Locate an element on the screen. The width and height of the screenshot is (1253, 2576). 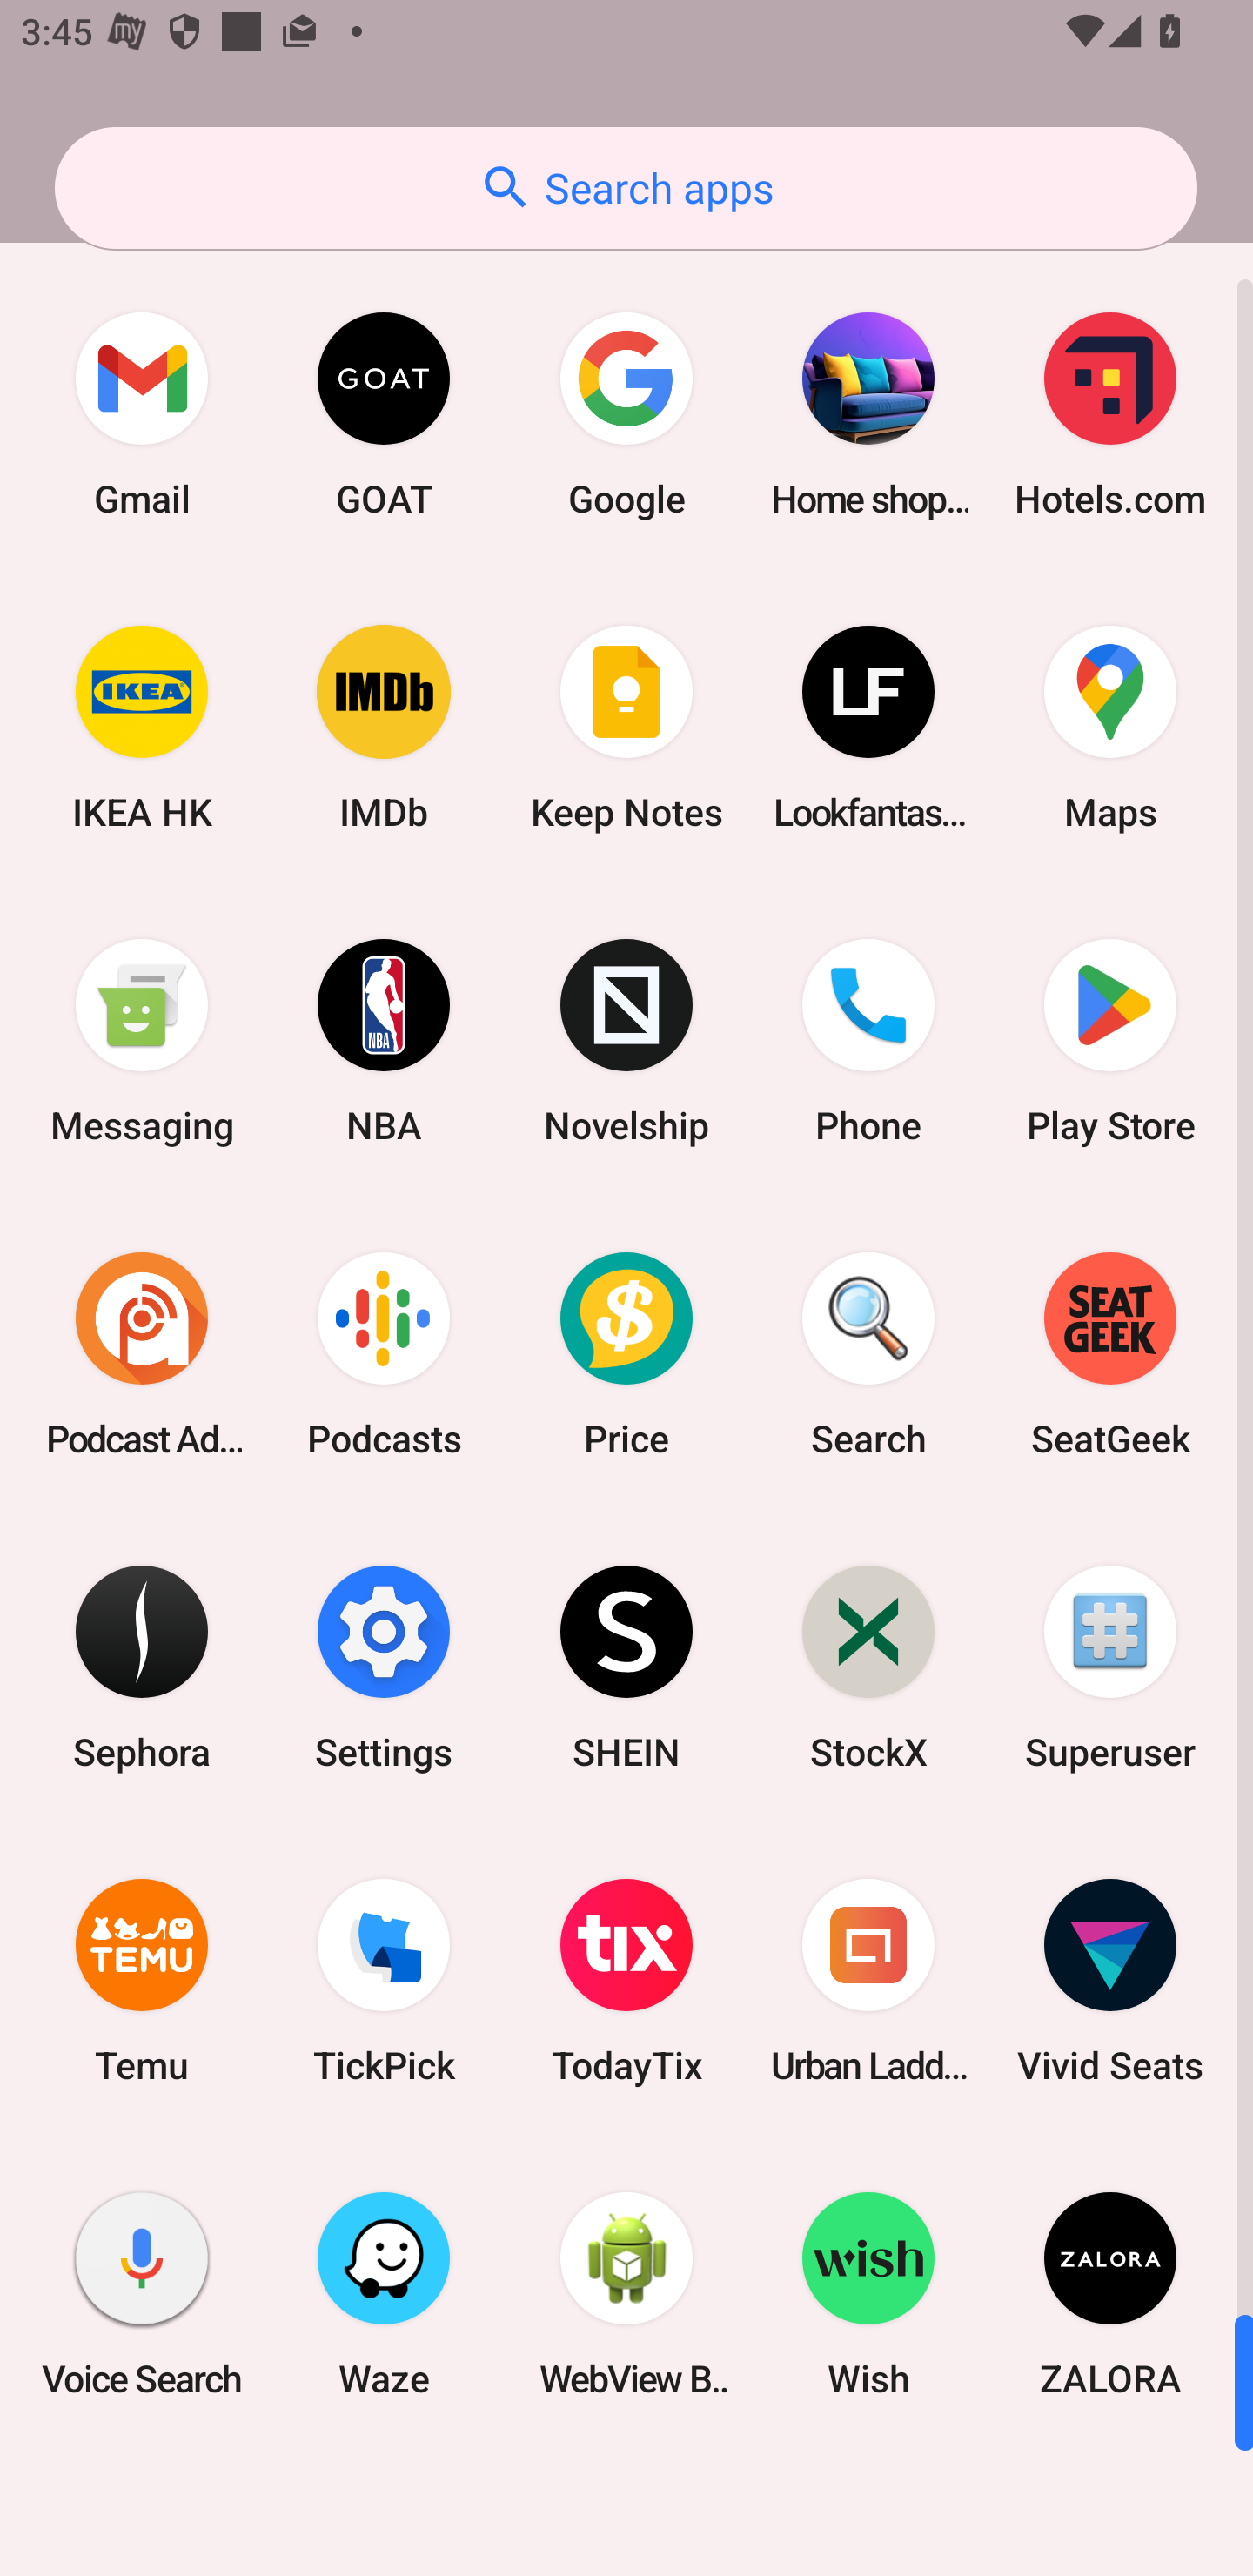
Messaging is located at coordinates (142, 1041).